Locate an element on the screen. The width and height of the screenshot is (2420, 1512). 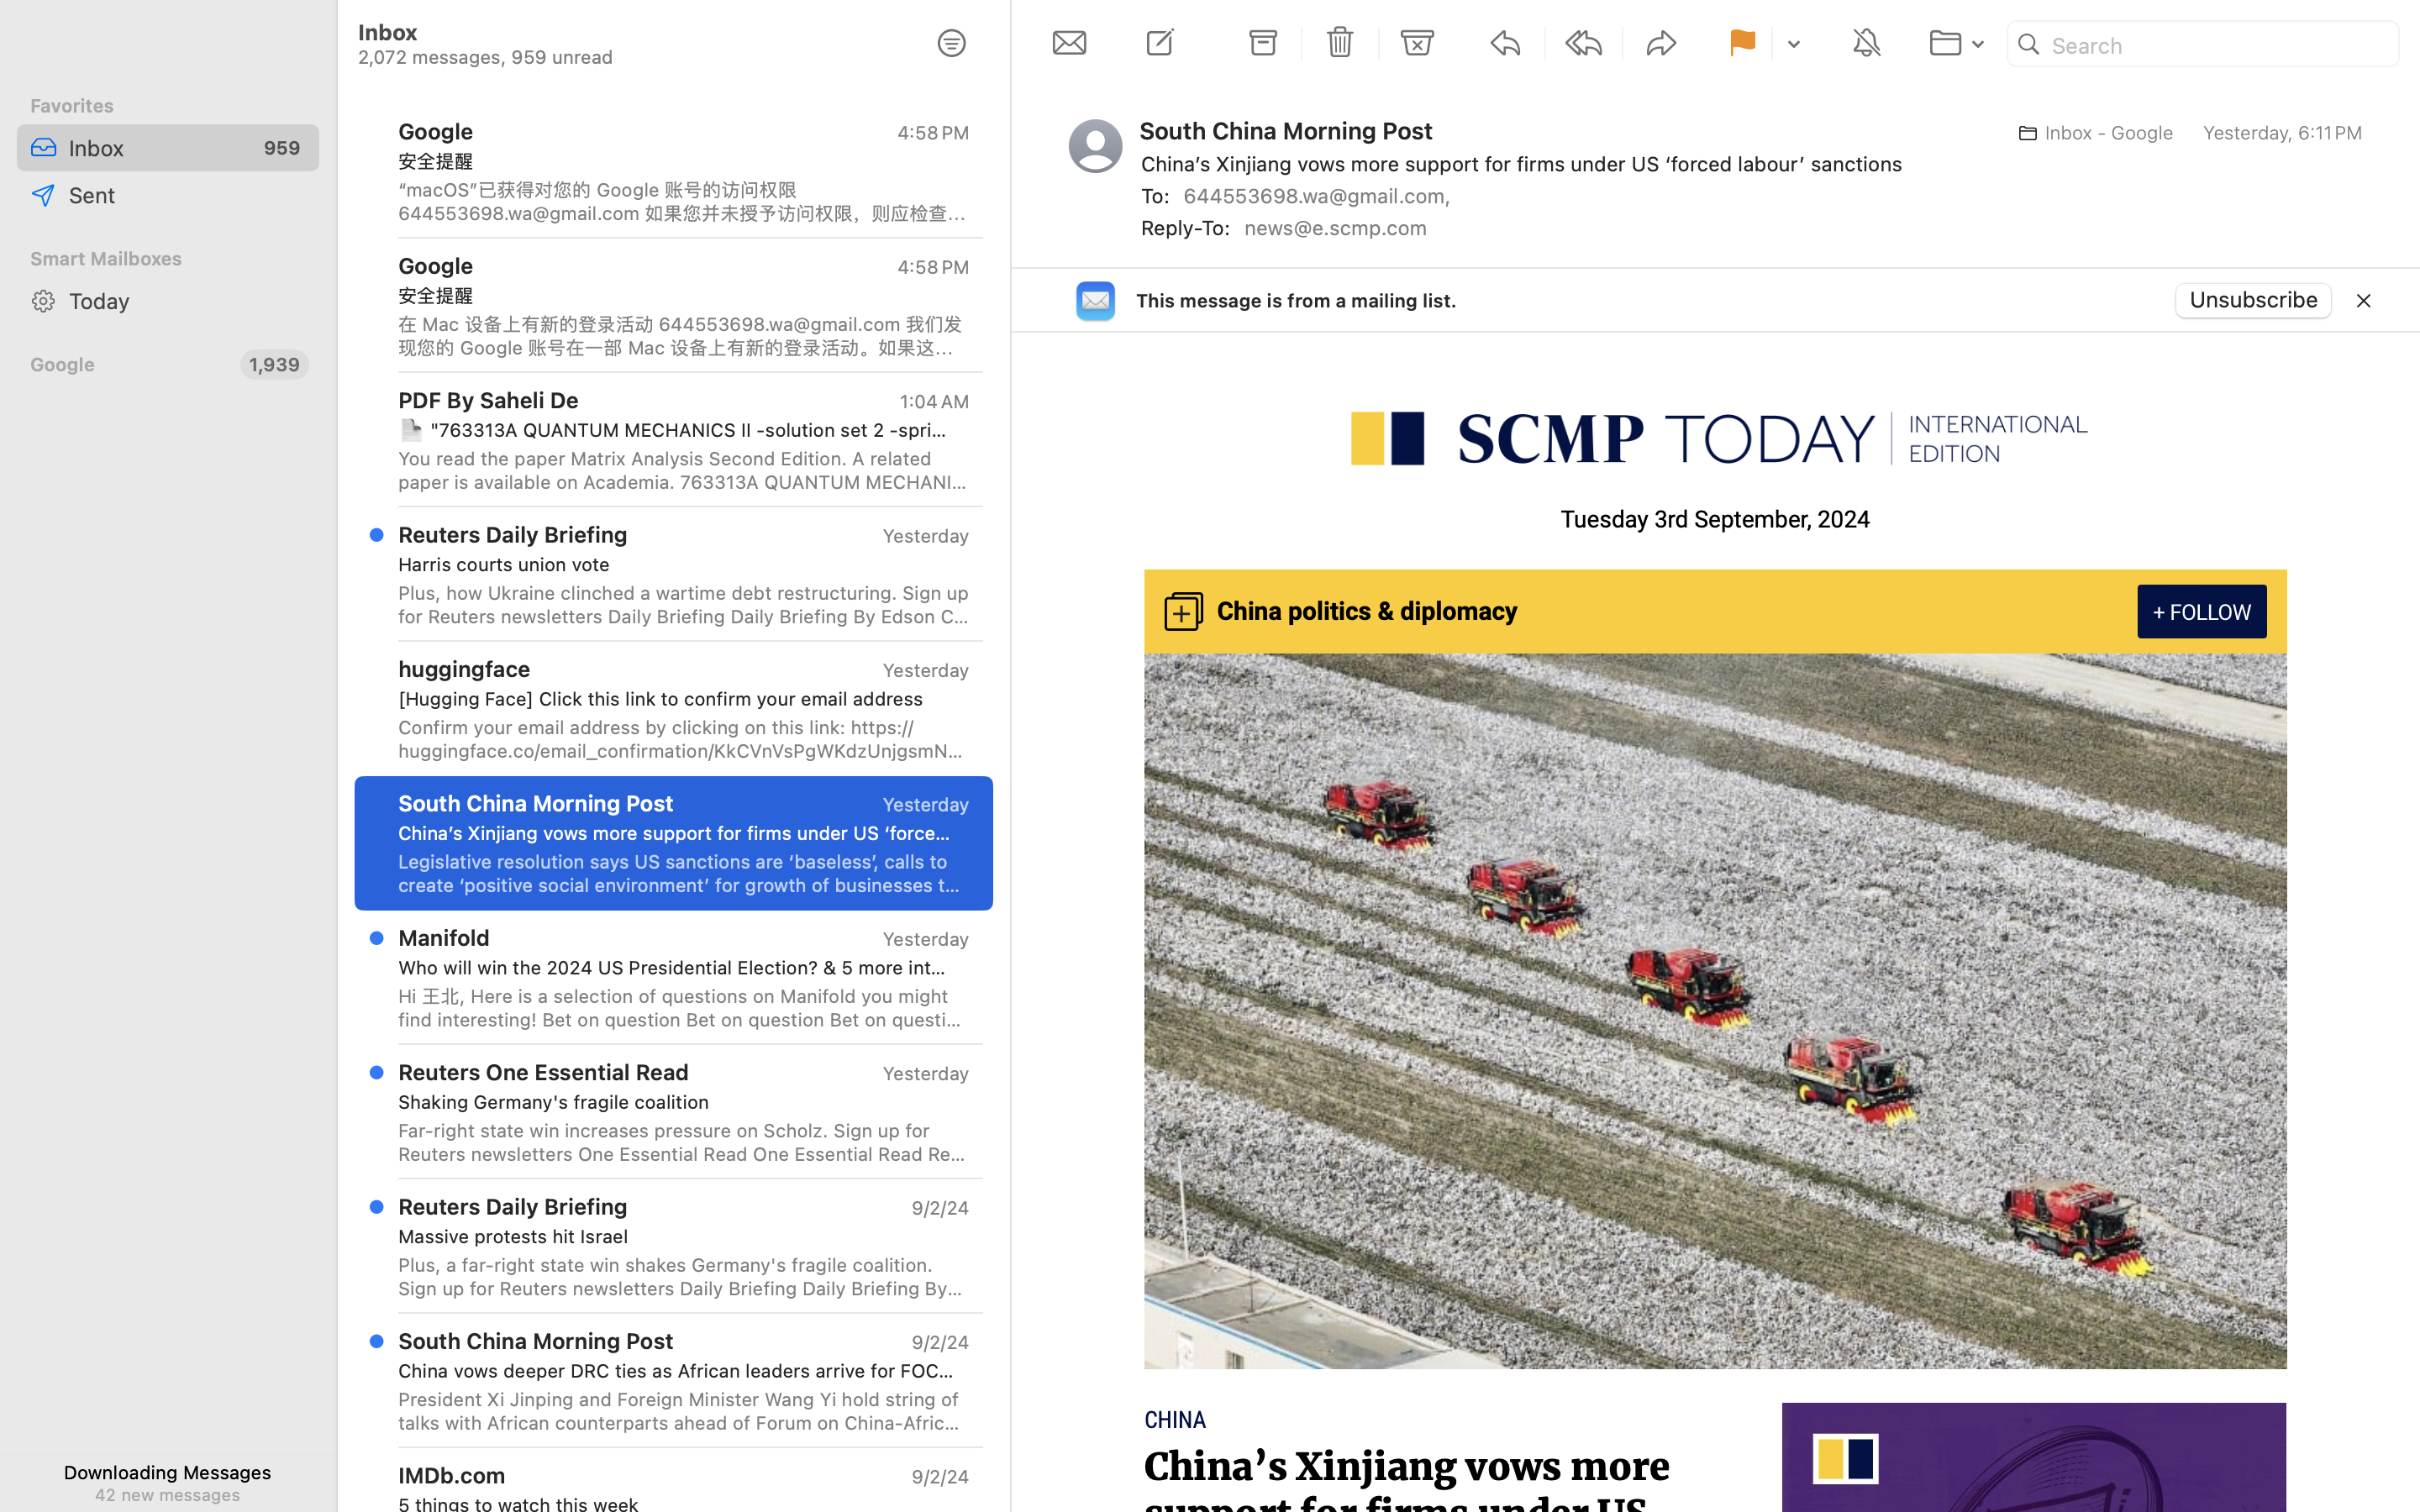
Today is located at coordinates (187, 301).